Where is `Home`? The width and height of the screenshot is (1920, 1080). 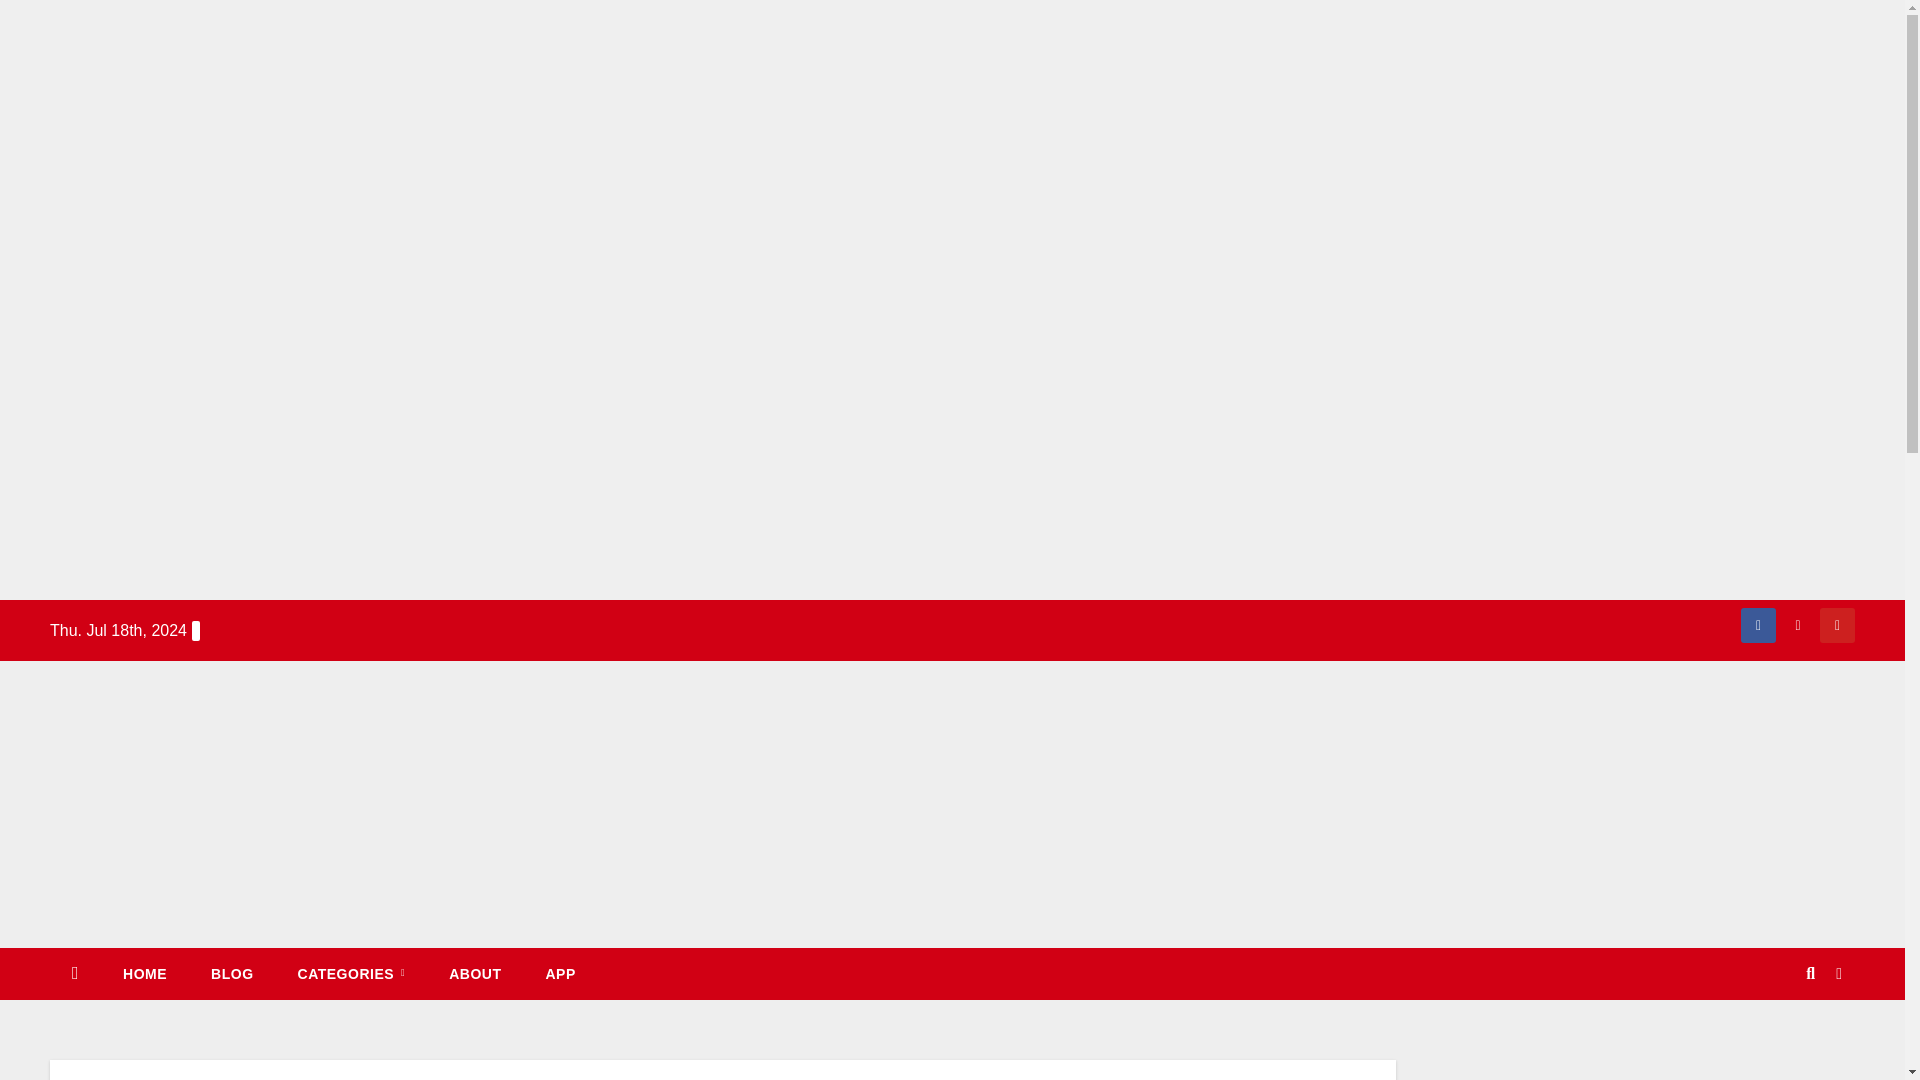 Home is located at coordinates (144, 974).